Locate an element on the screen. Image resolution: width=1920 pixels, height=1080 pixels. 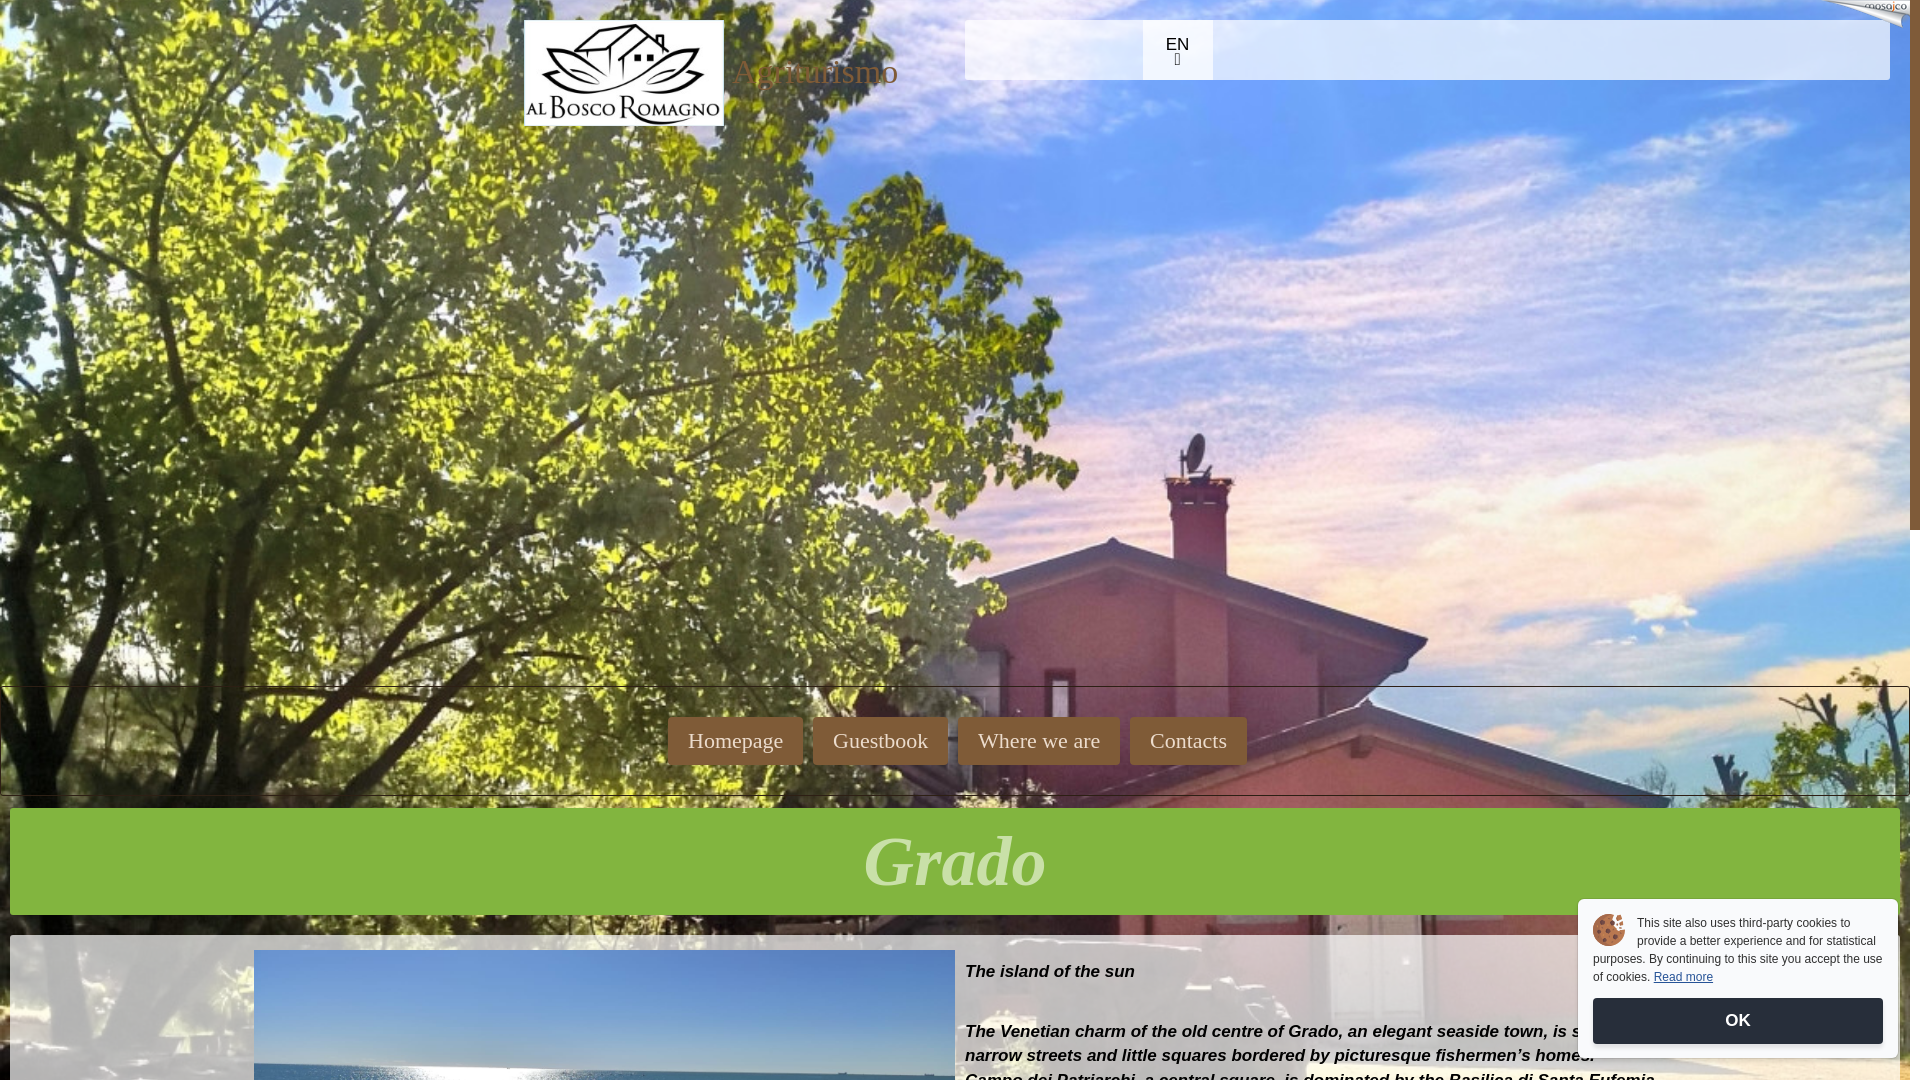
Read more is located at coordinates (1682, 976).